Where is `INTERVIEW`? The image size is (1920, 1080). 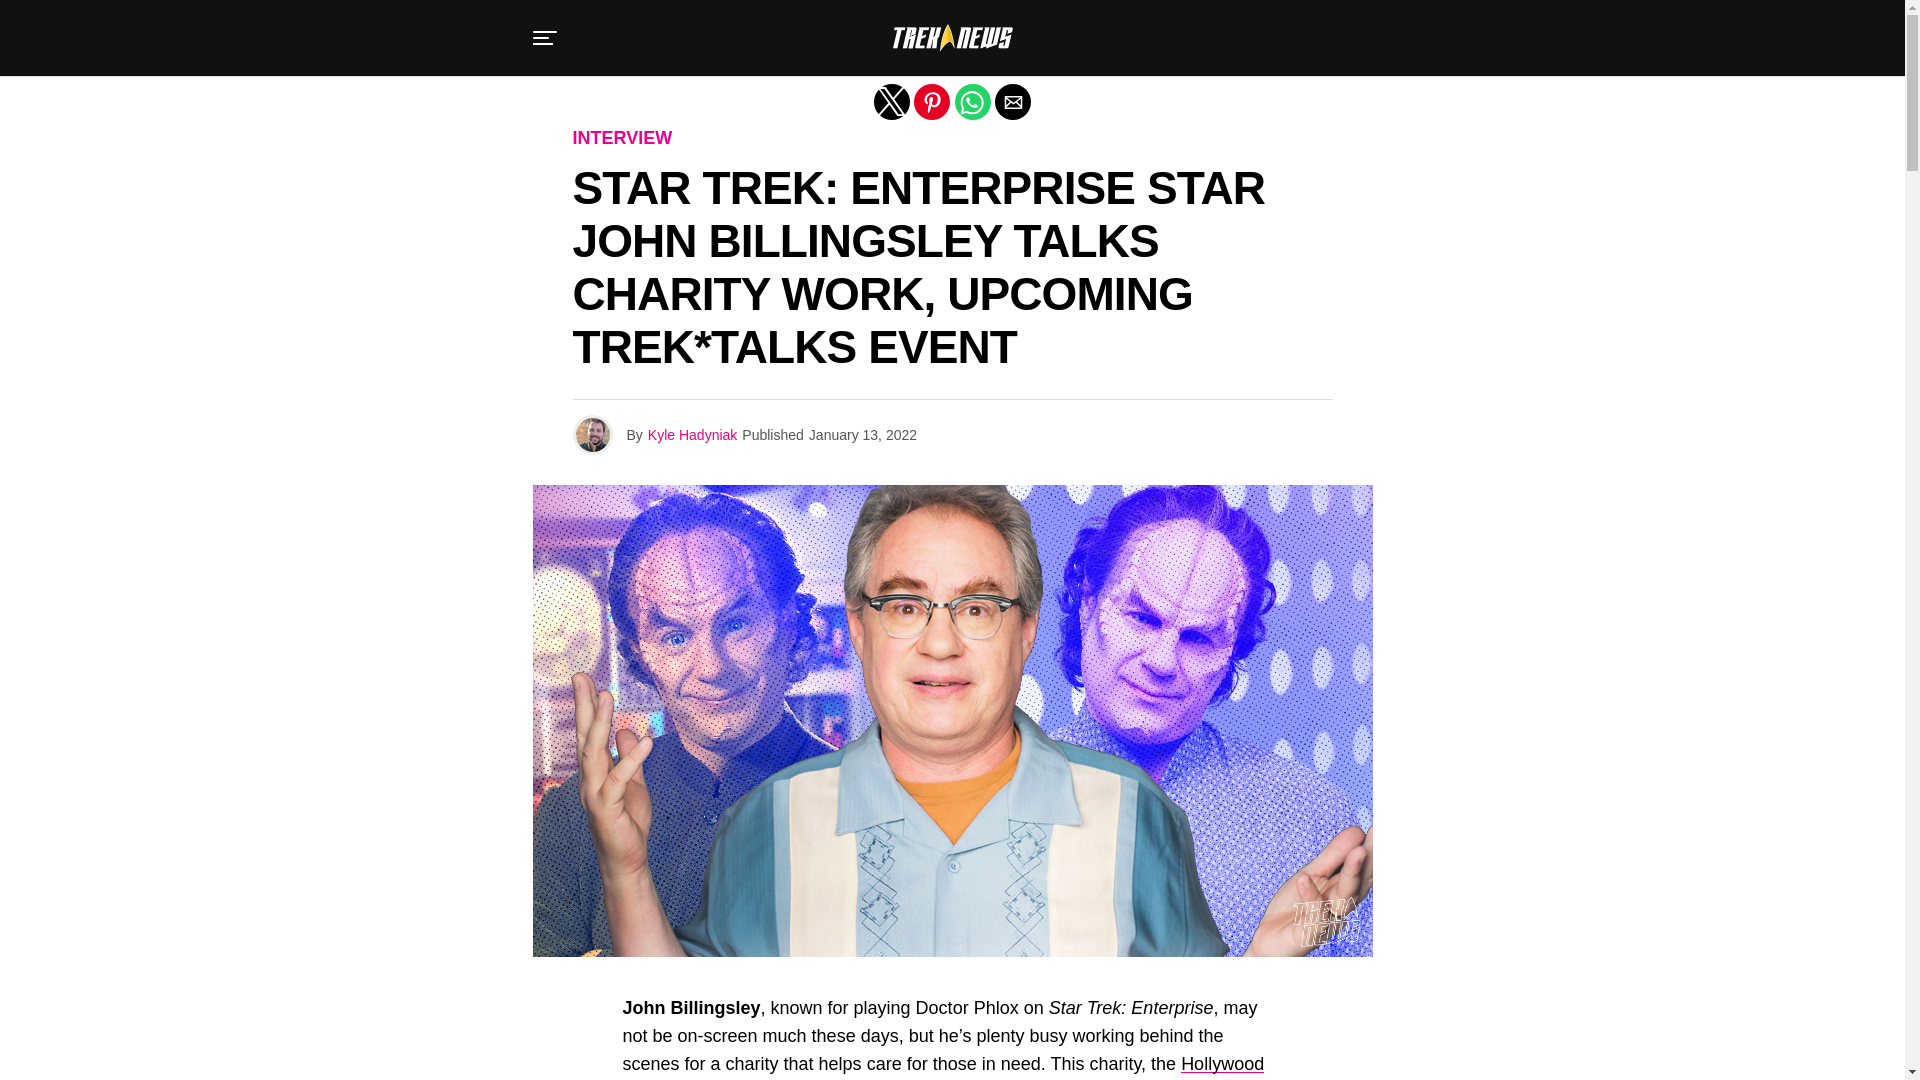
INTERVIEW is located at coordinates (622, 138).